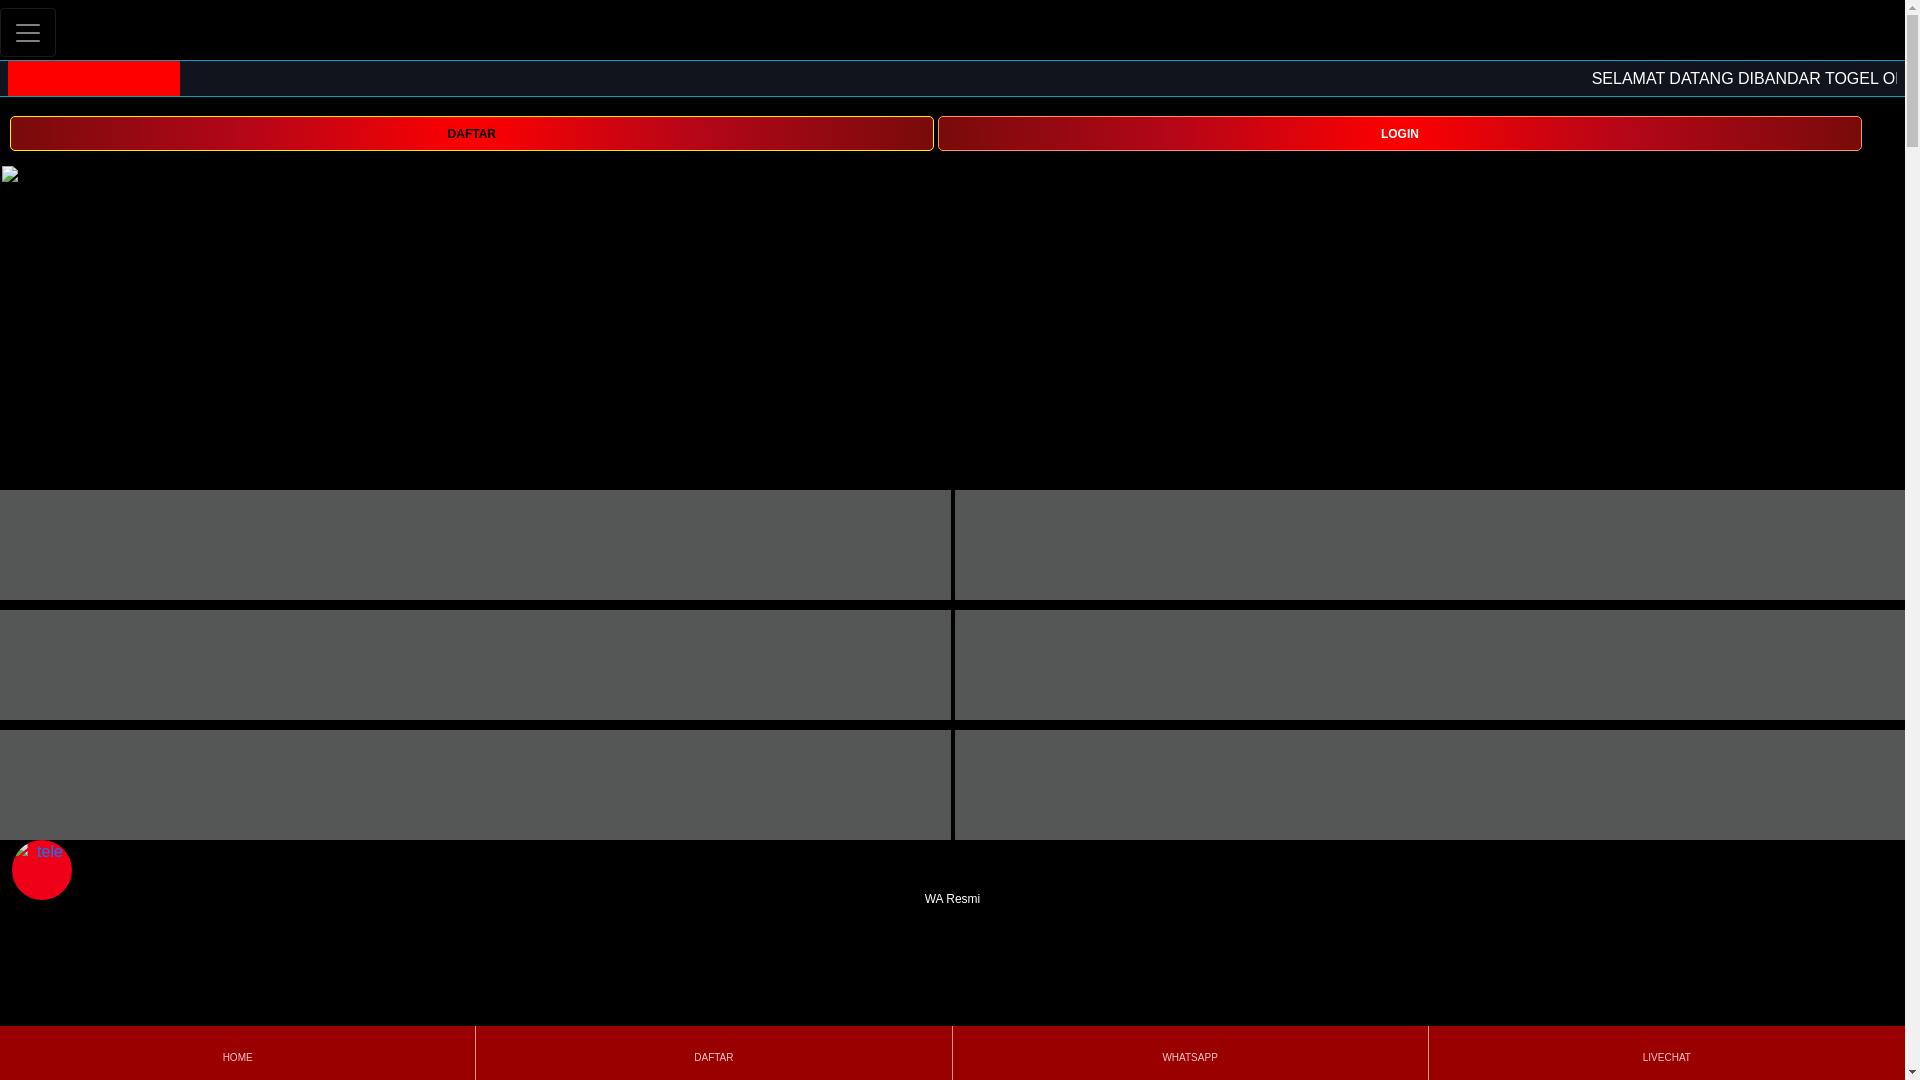 The image size is (1920, 1080). What do you see at coordinates (713, 1052) in the screenshot?
I see `DAFTAR` at bounding box center [713, 1052].